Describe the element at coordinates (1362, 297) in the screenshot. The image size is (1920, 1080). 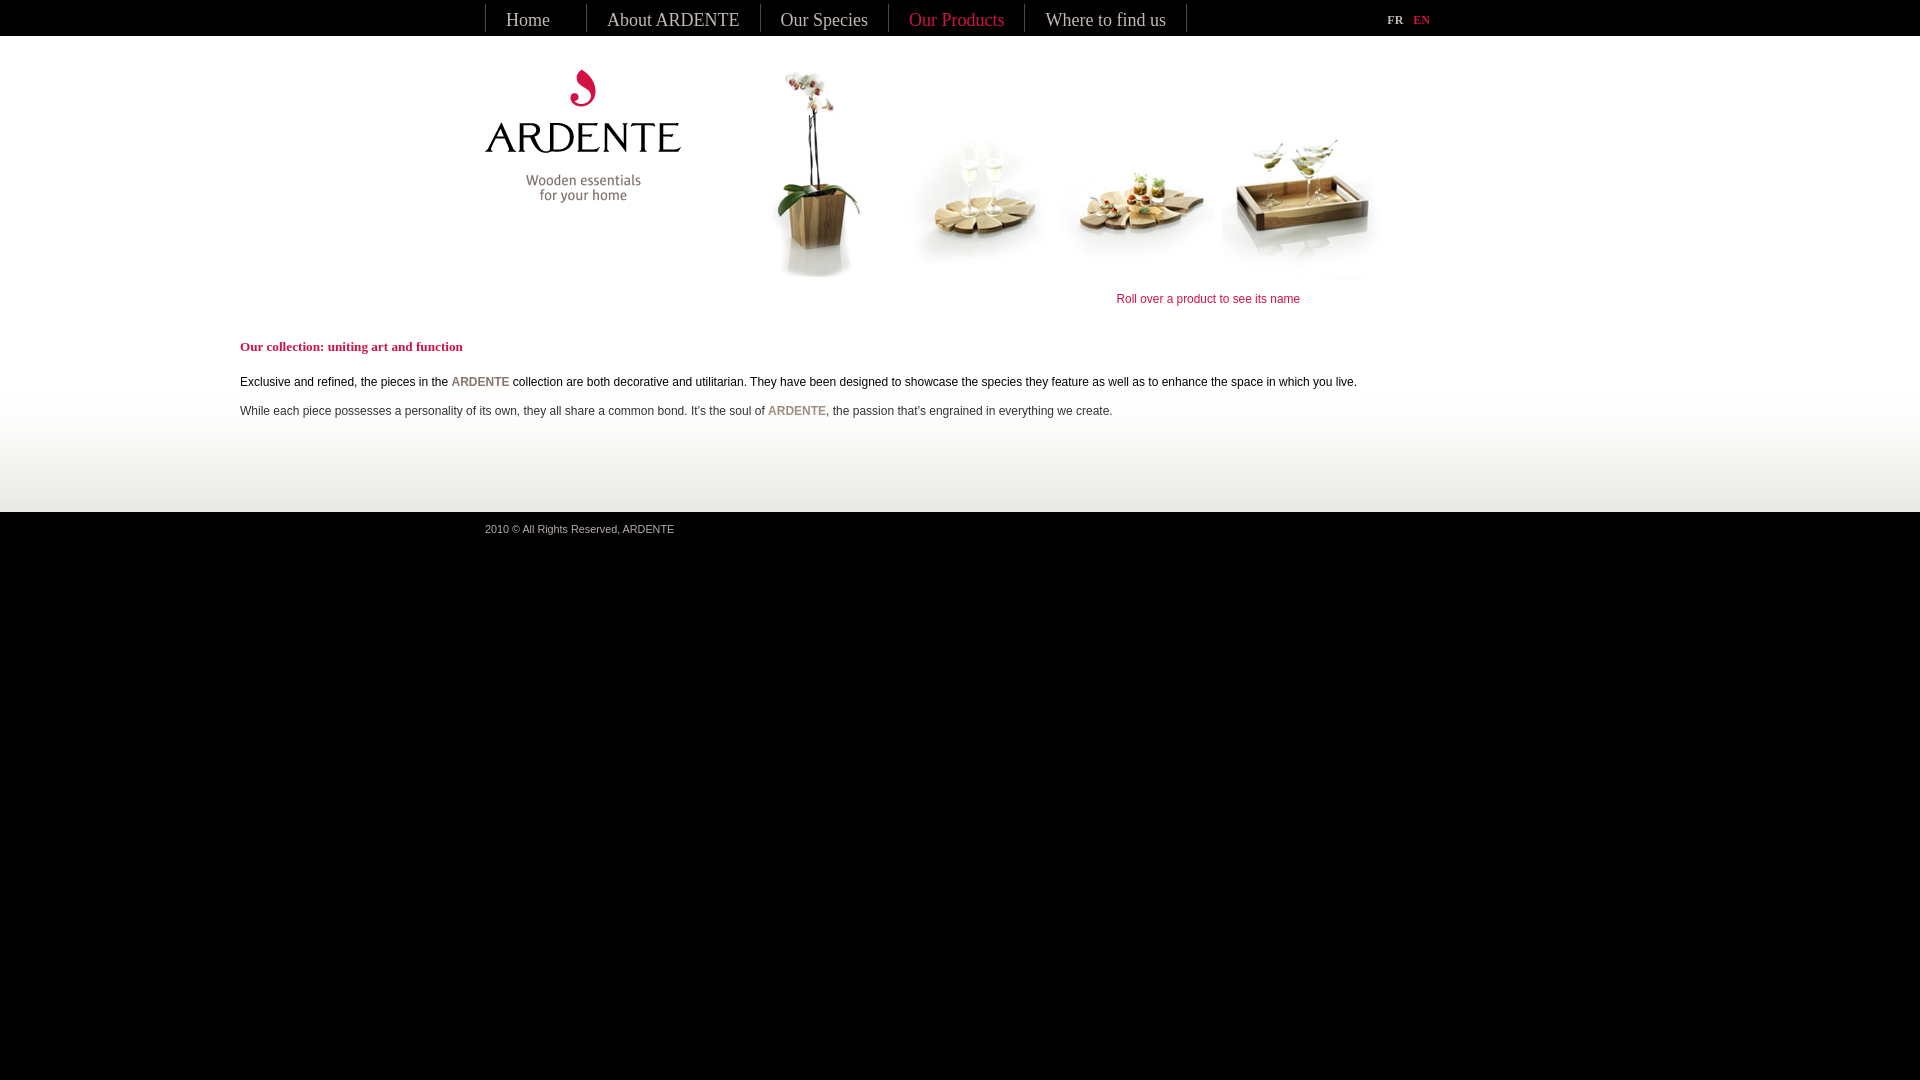
I see `1` at that location.